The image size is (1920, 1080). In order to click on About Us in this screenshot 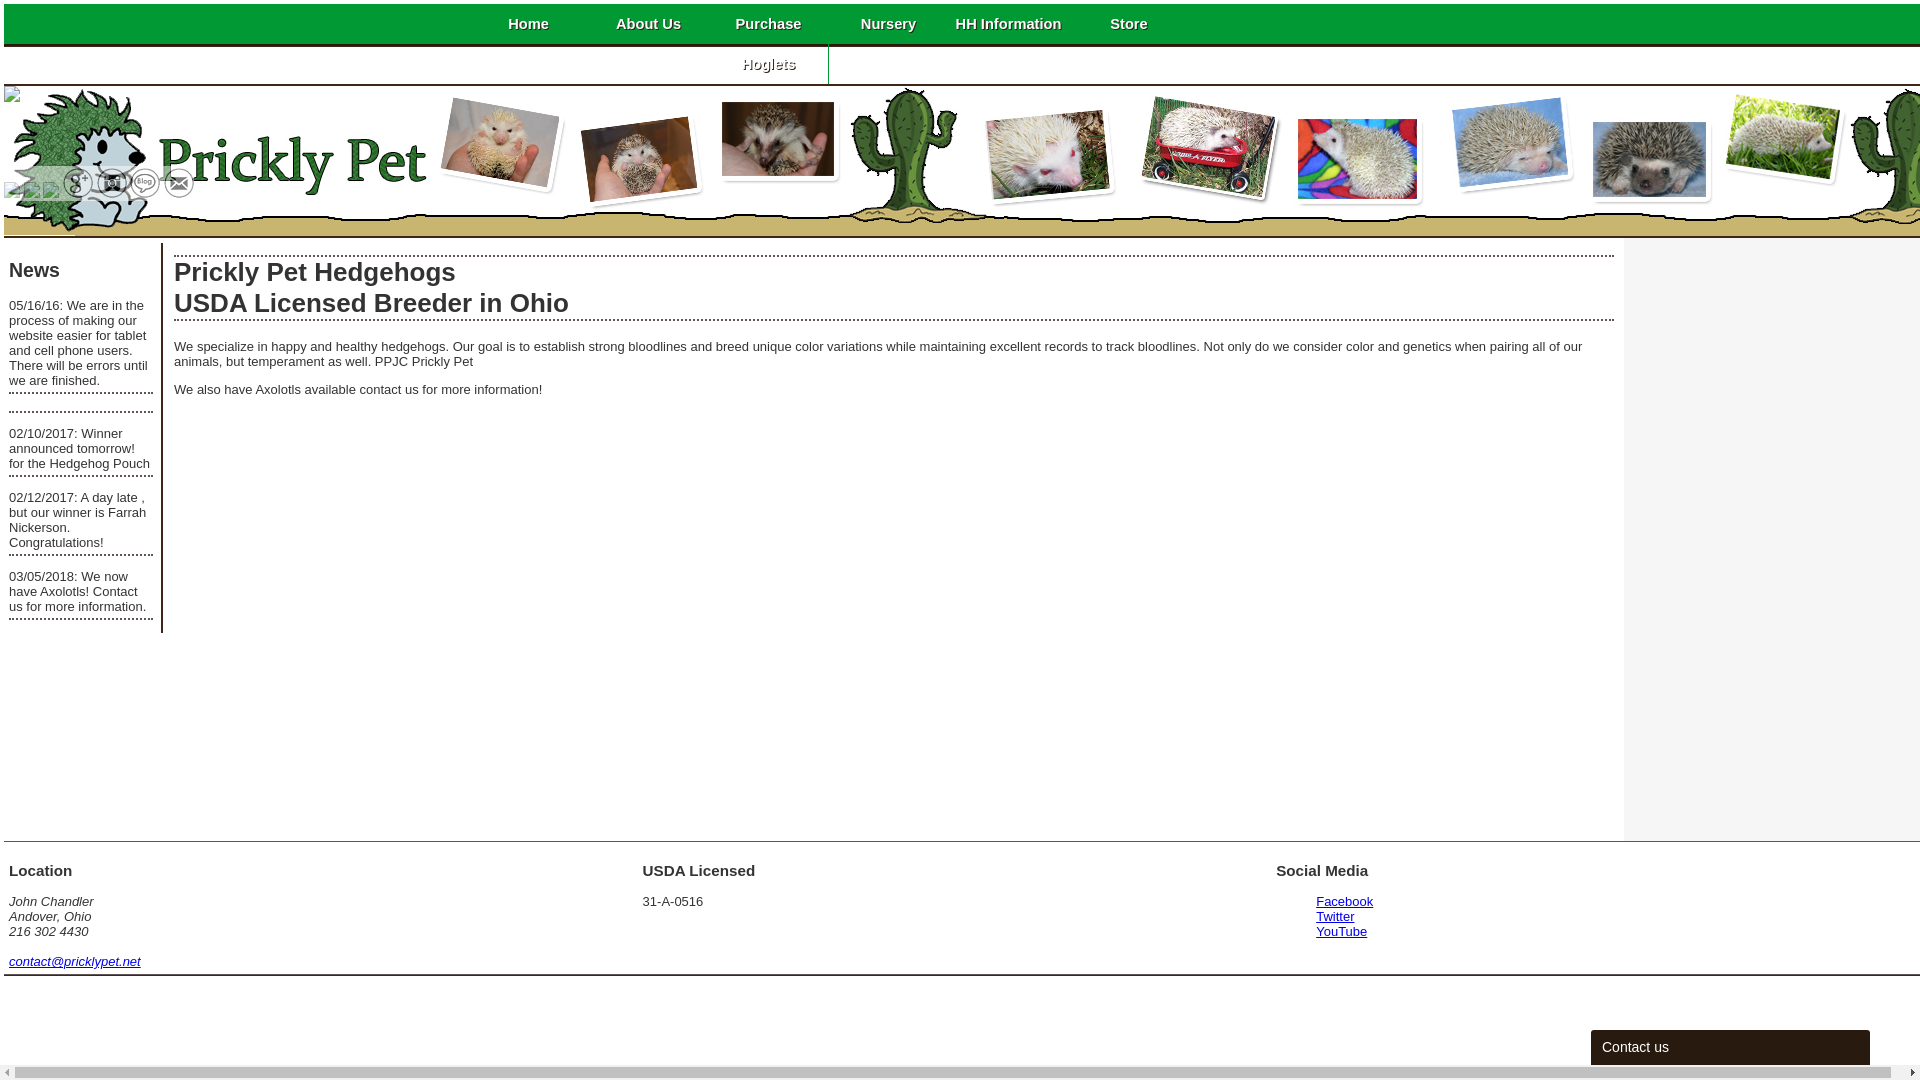, I will do `click(648, 24)`.